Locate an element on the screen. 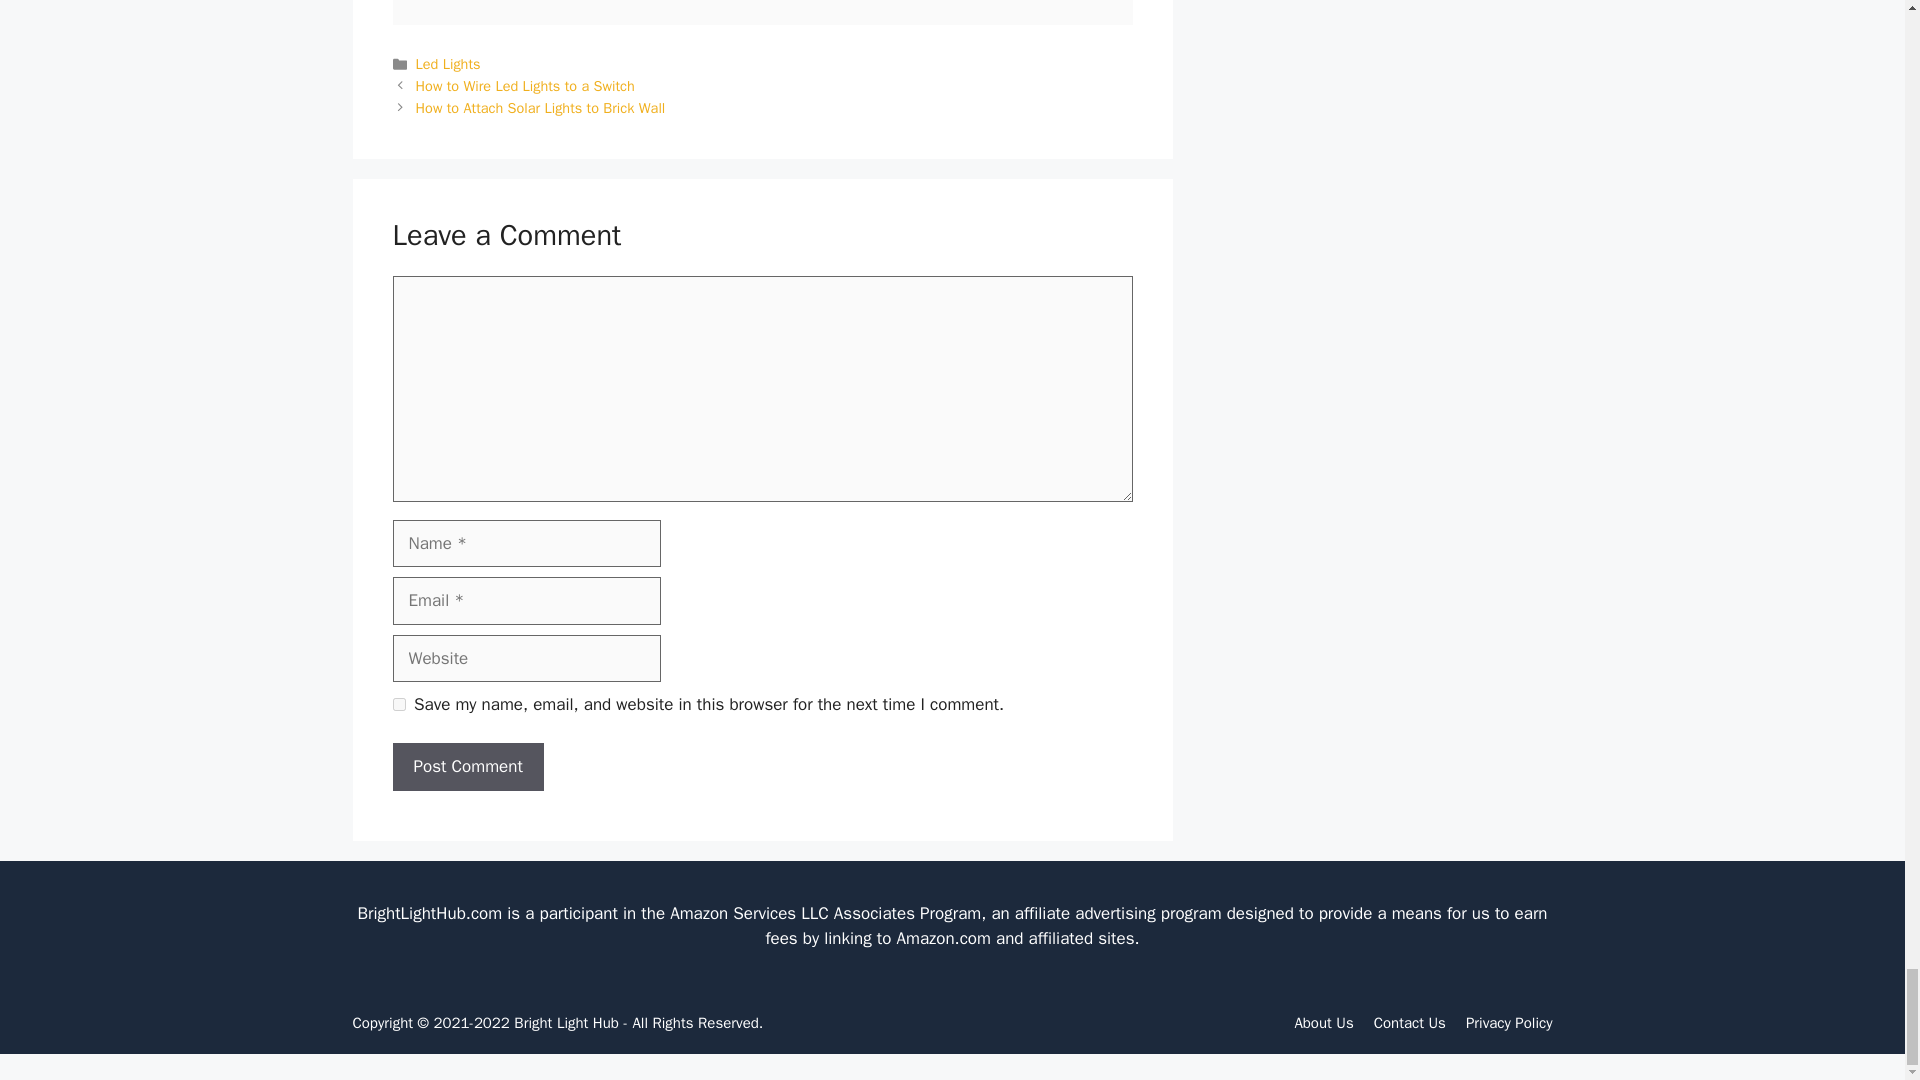 The image size is (1920, 1080). About Us is located at coordinates (1324, 1023).